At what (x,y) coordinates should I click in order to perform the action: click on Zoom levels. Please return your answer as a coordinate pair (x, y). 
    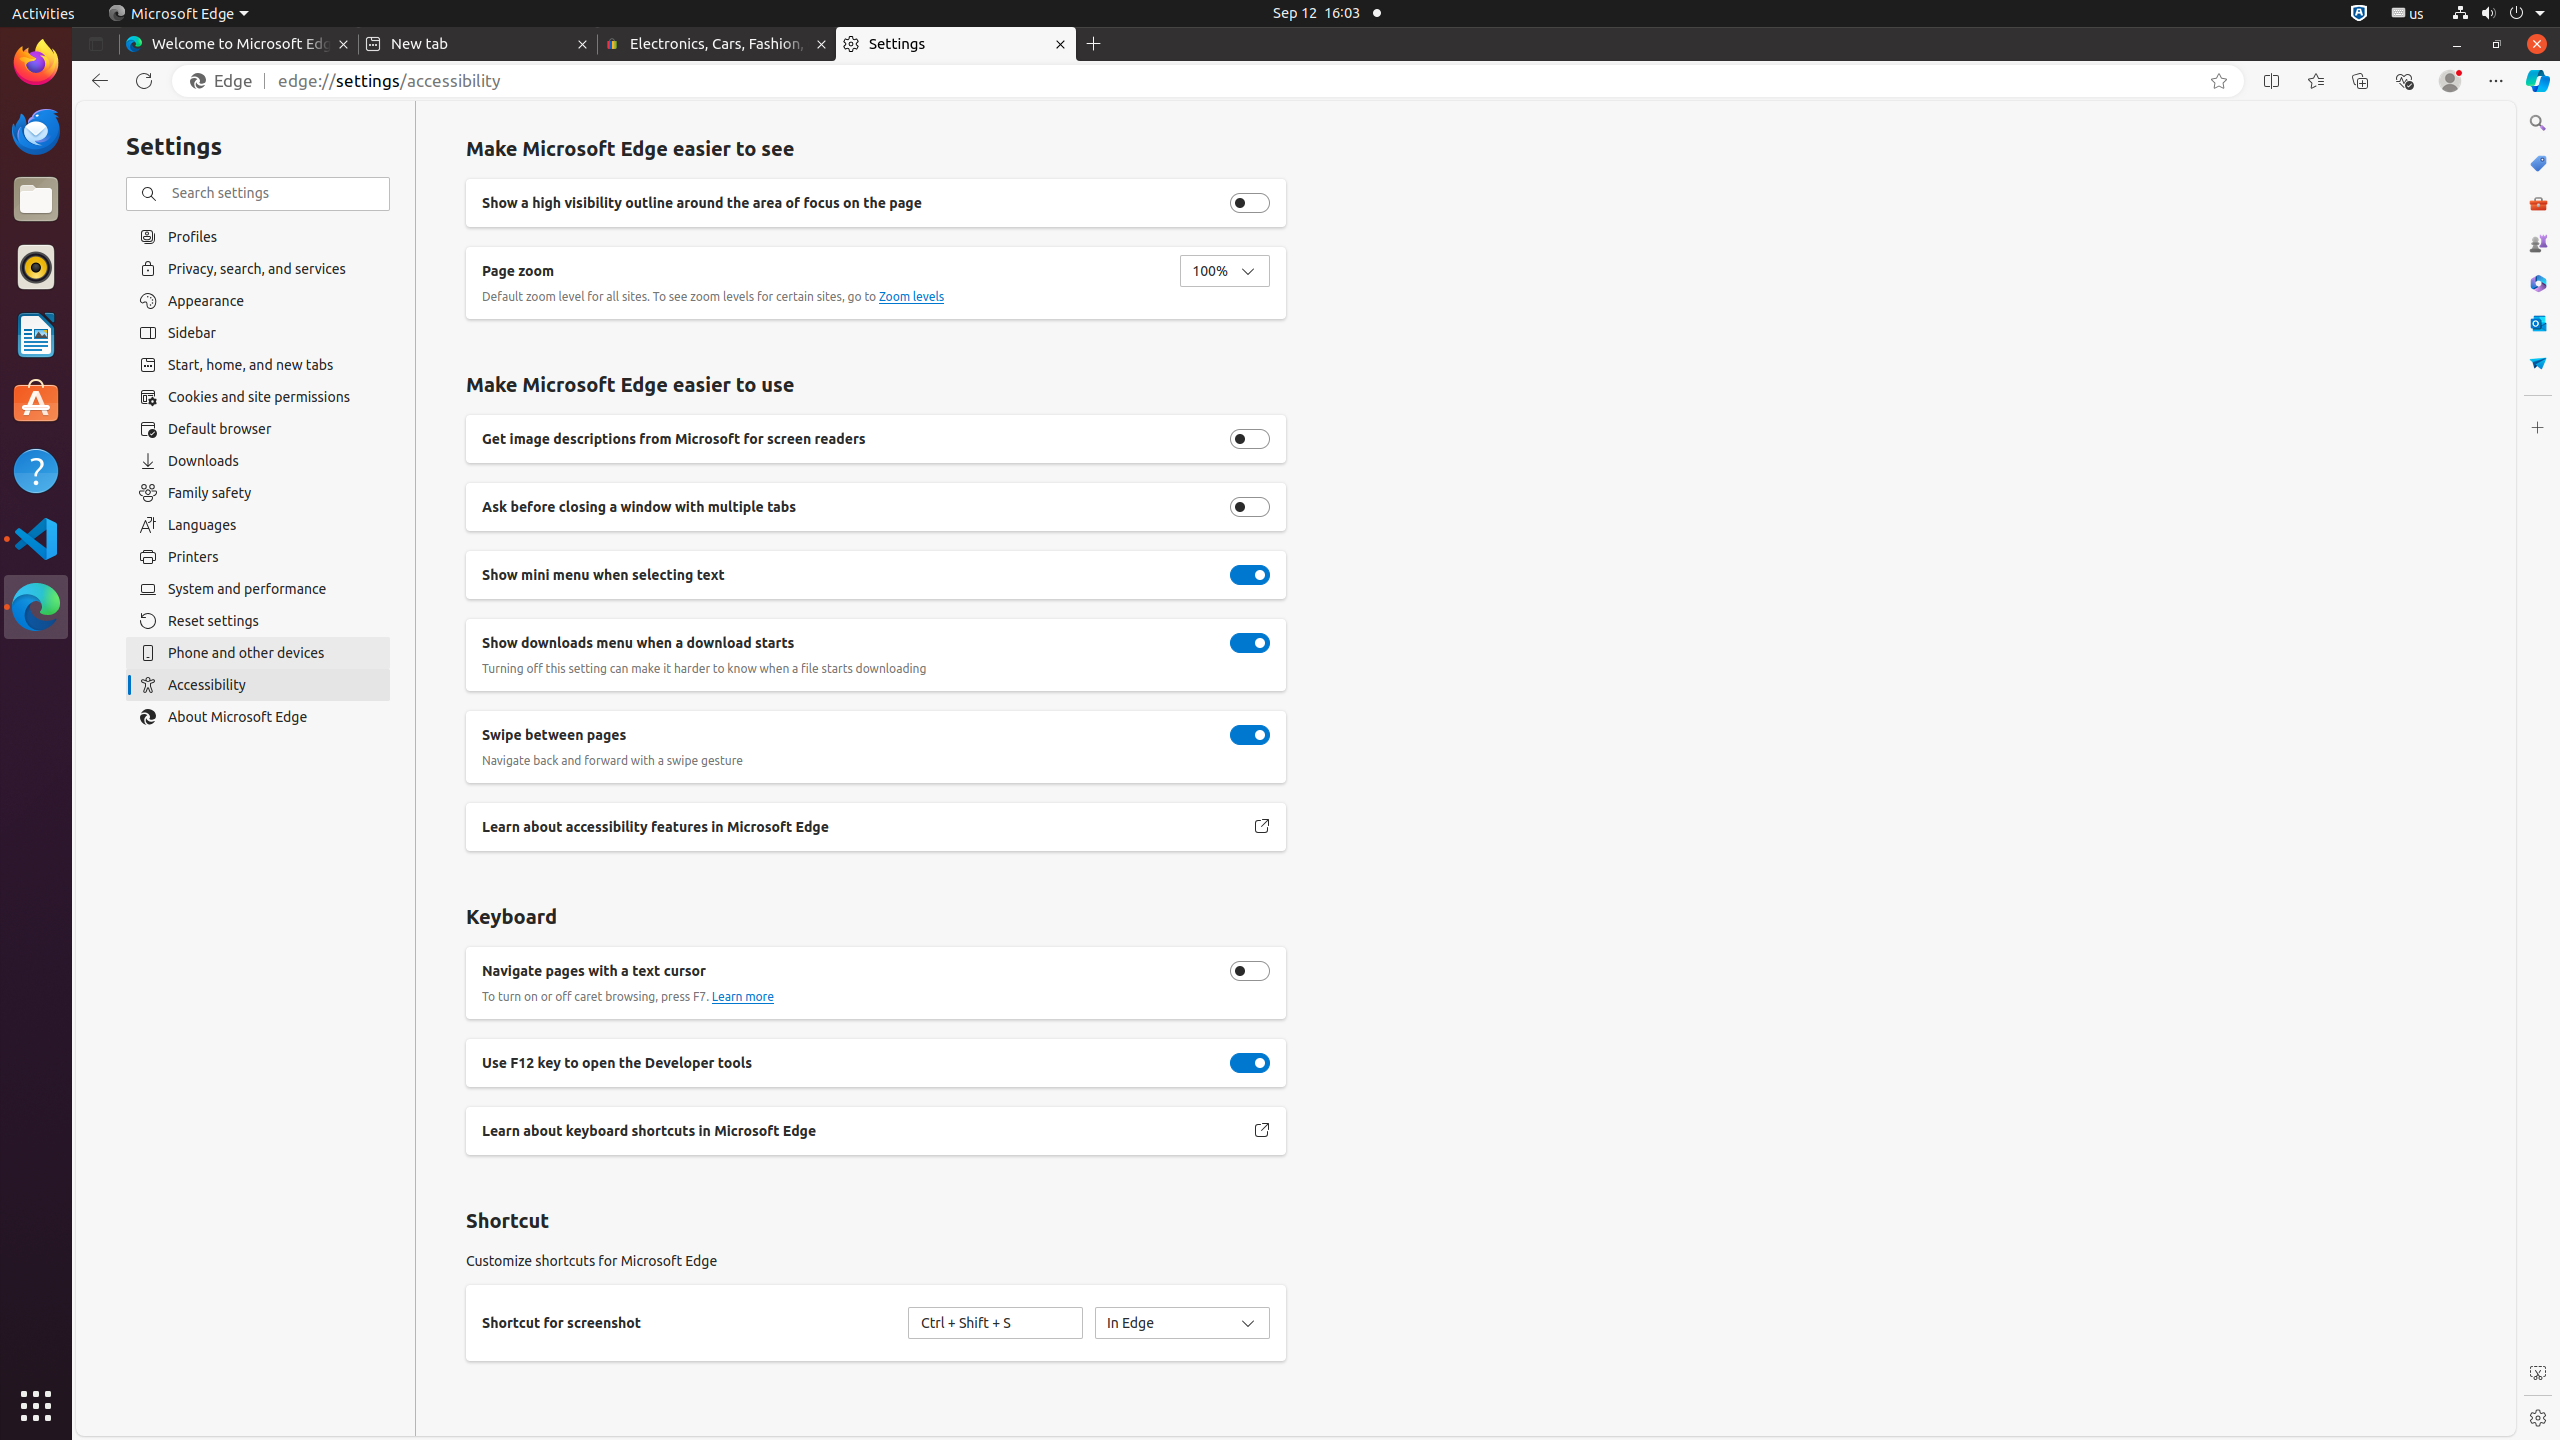
    Looking at the image, I should click on (912, 297).